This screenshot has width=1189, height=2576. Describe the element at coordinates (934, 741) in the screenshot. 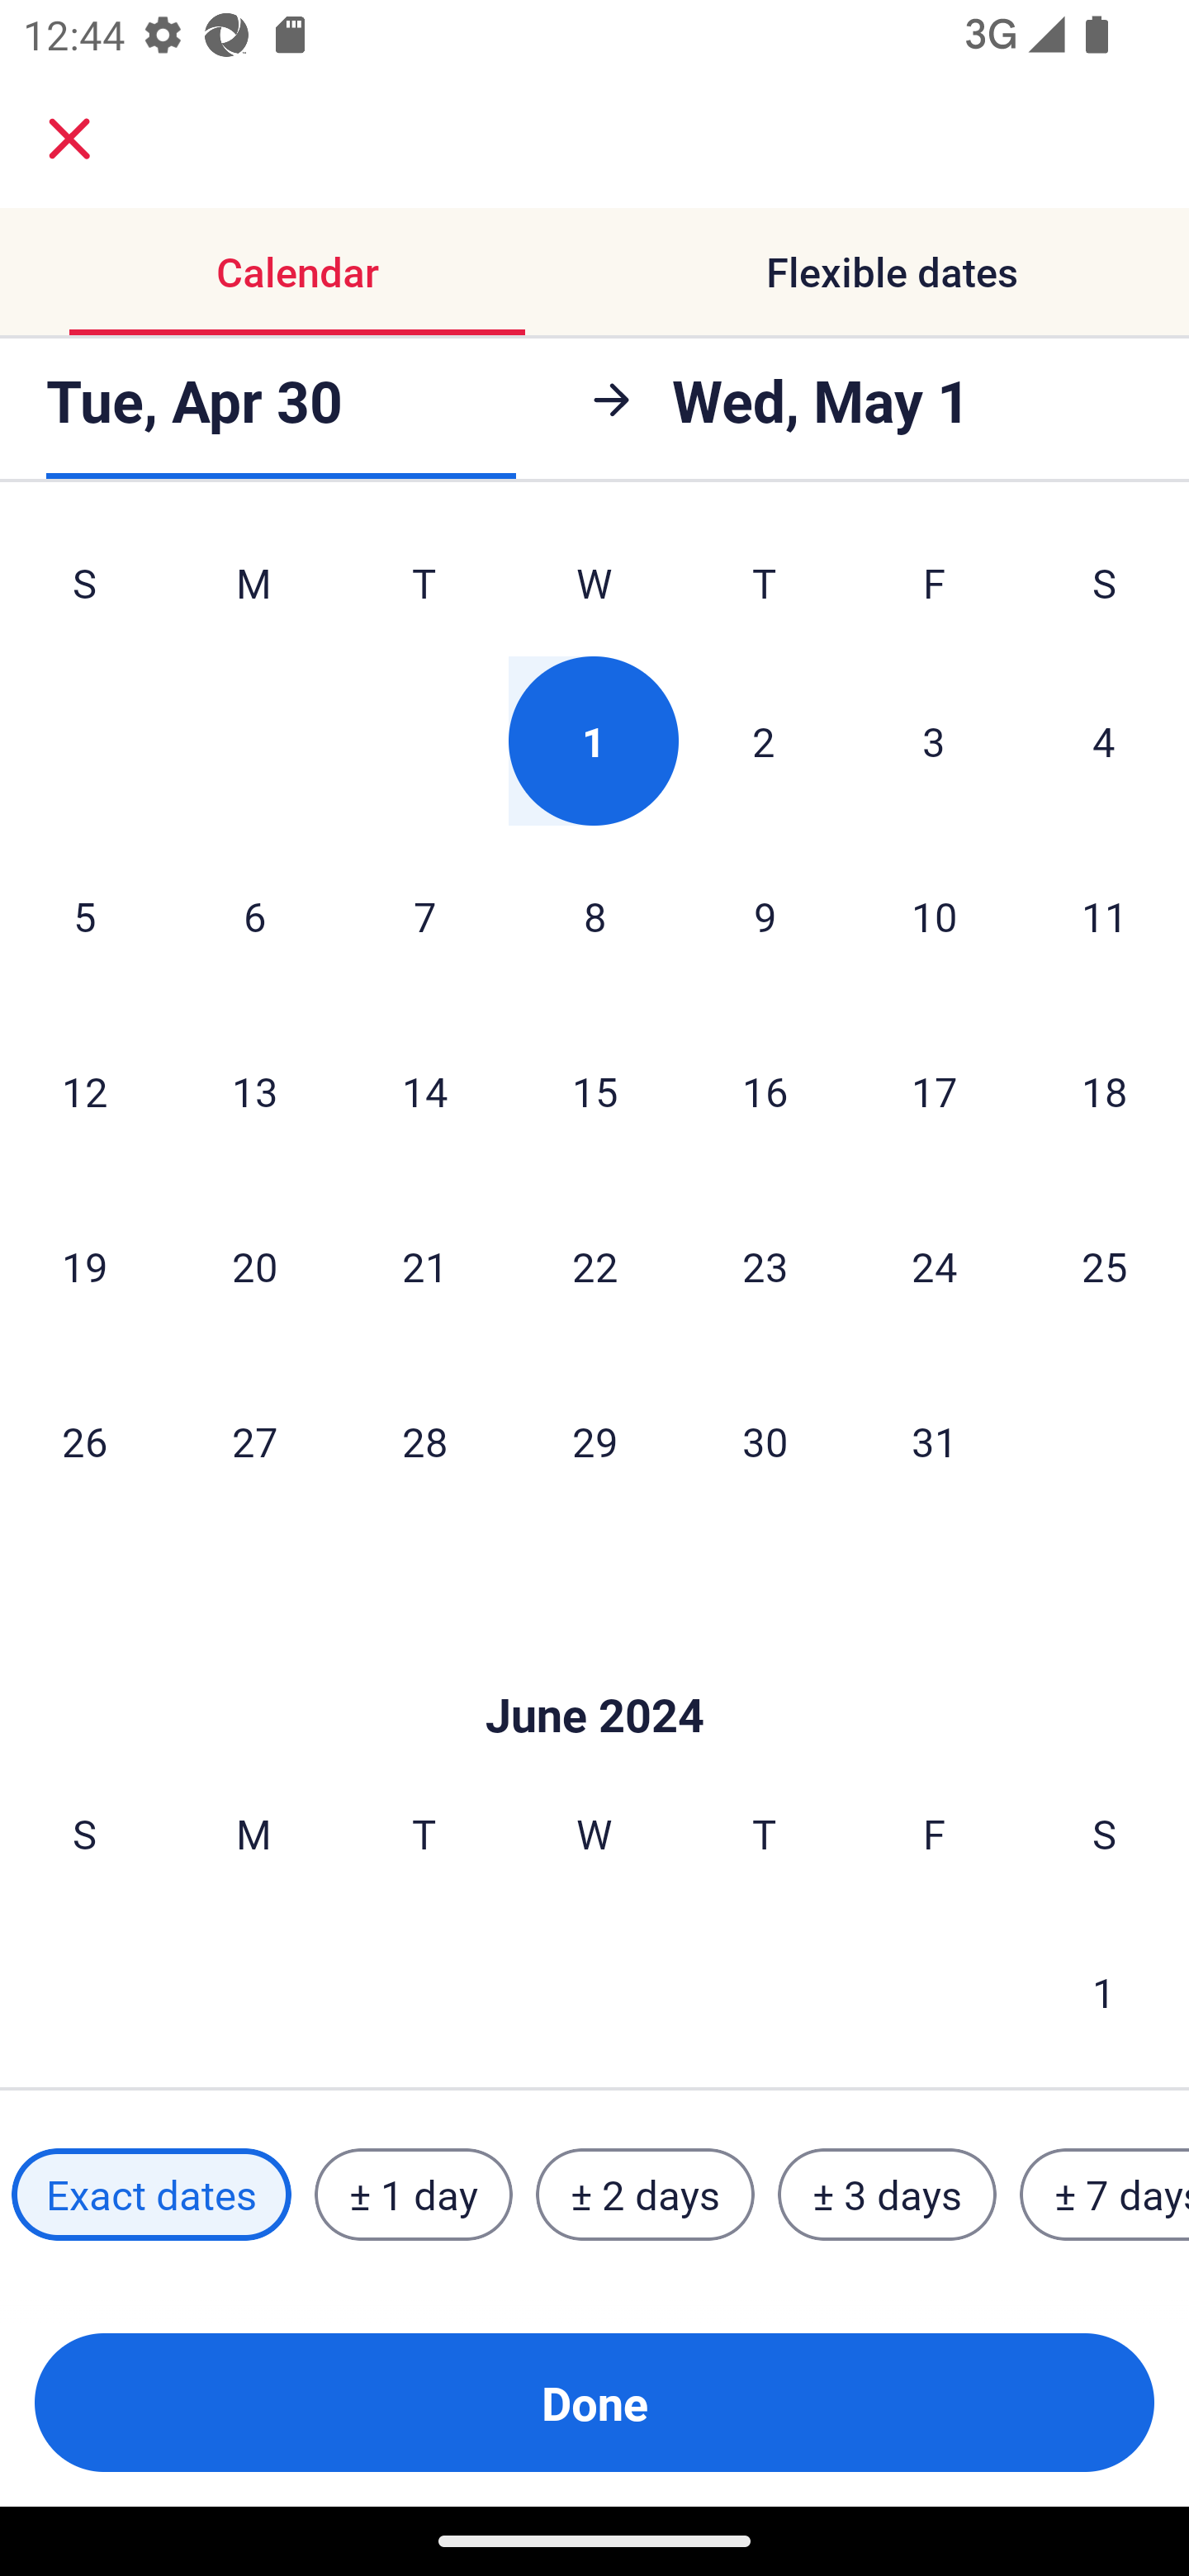

I see `3 Friday, May 3, 2024` at that location.